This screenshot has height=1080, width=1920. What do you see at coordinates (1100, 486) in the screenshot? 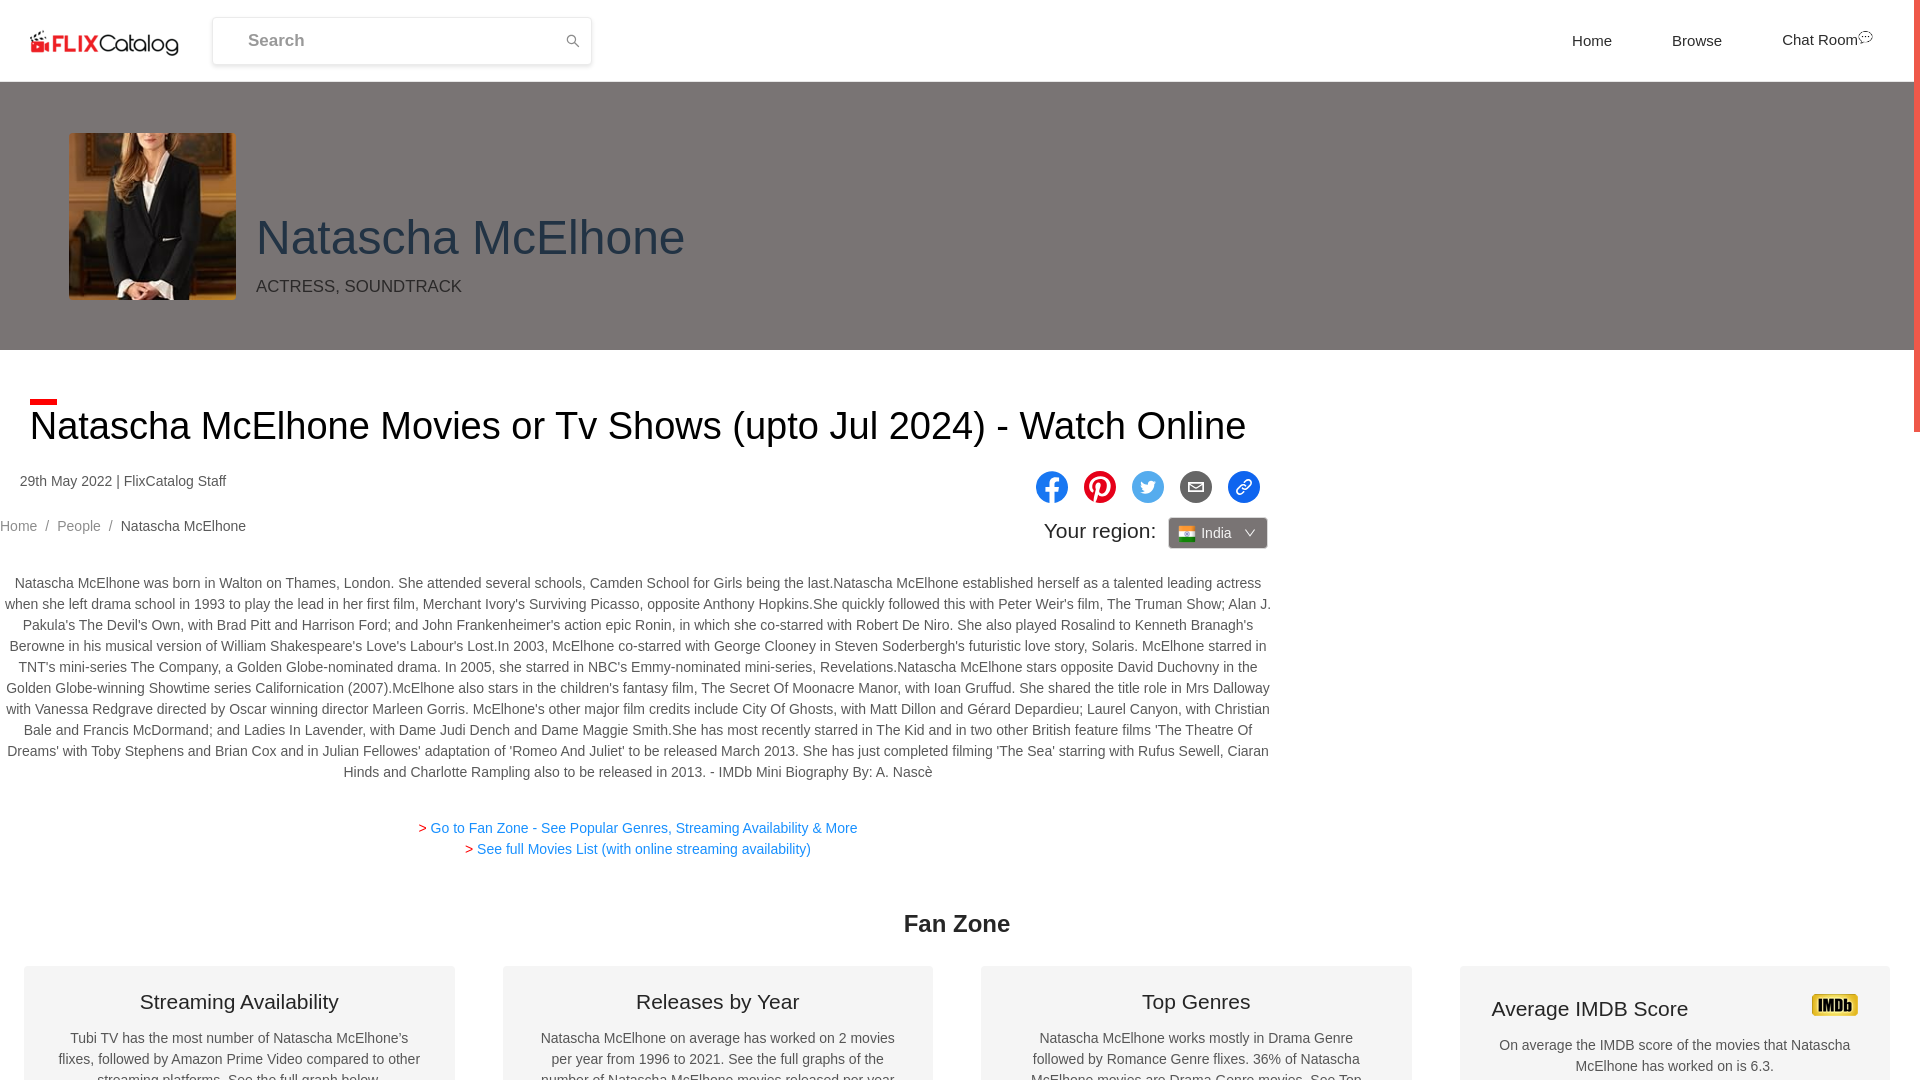
I see `Pinterest` at bounding box center [1100, 486].